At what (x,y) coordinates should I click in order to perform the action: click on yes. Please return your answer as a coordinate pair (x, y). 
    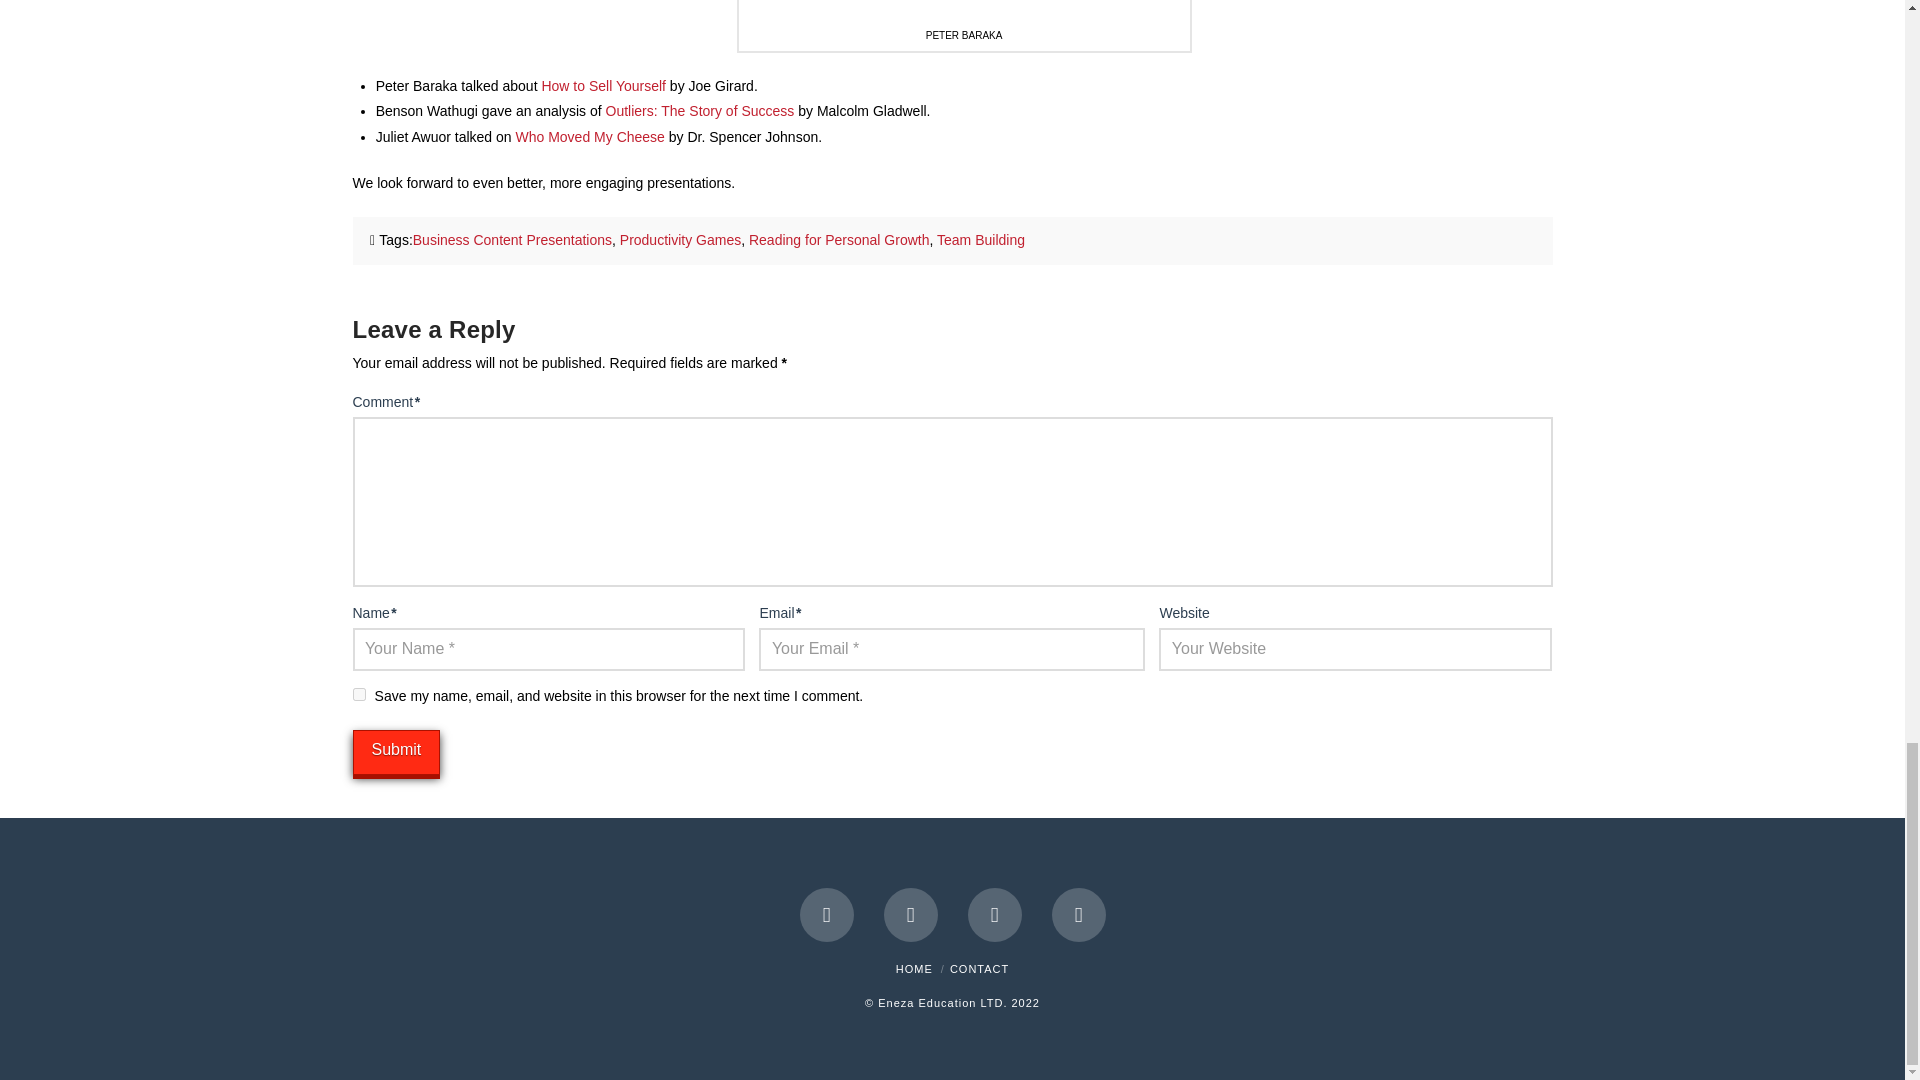
    Looking at the image, I should click on (358, 694).